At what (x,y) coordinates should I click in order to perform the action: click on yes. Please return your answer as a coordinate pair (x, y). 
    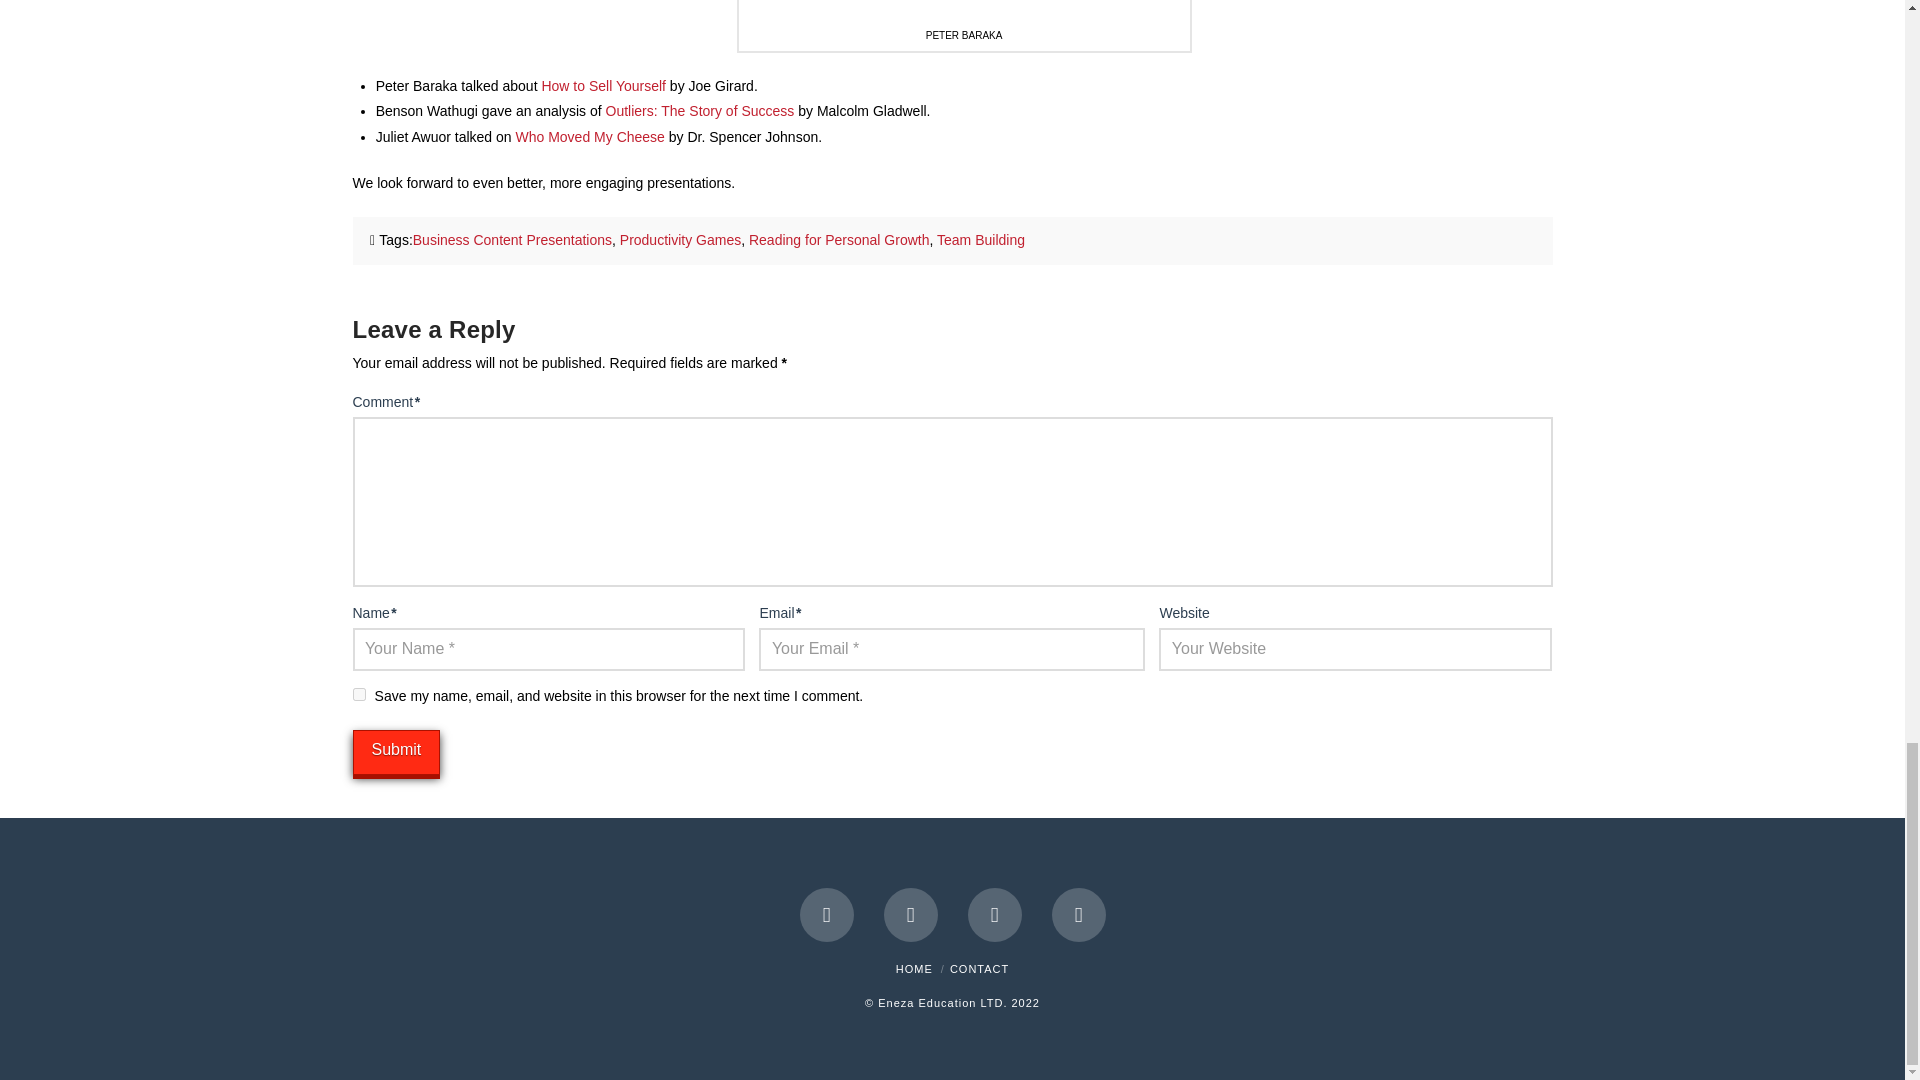
    Looking at the image, I should click on (358, 694).